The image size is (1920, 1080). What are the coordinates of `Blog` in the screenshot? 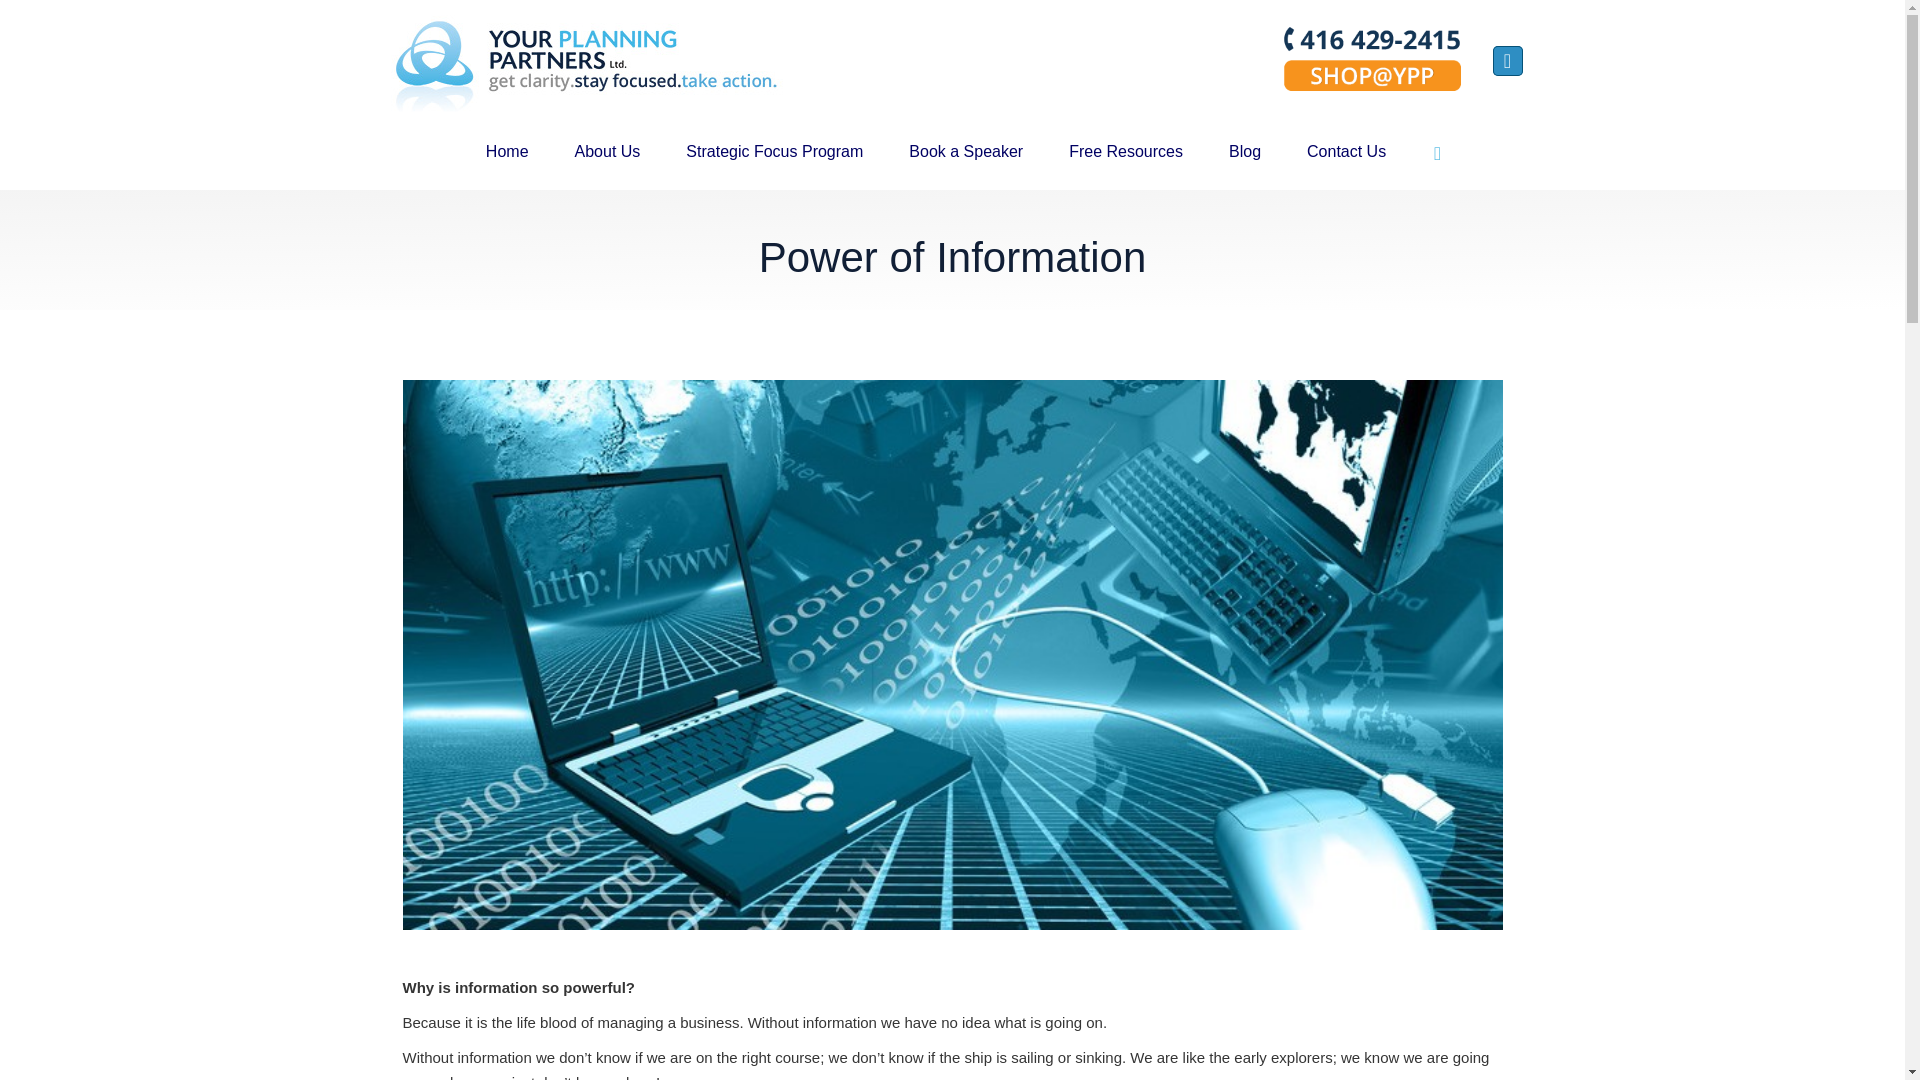 It's located at (1245, 151).